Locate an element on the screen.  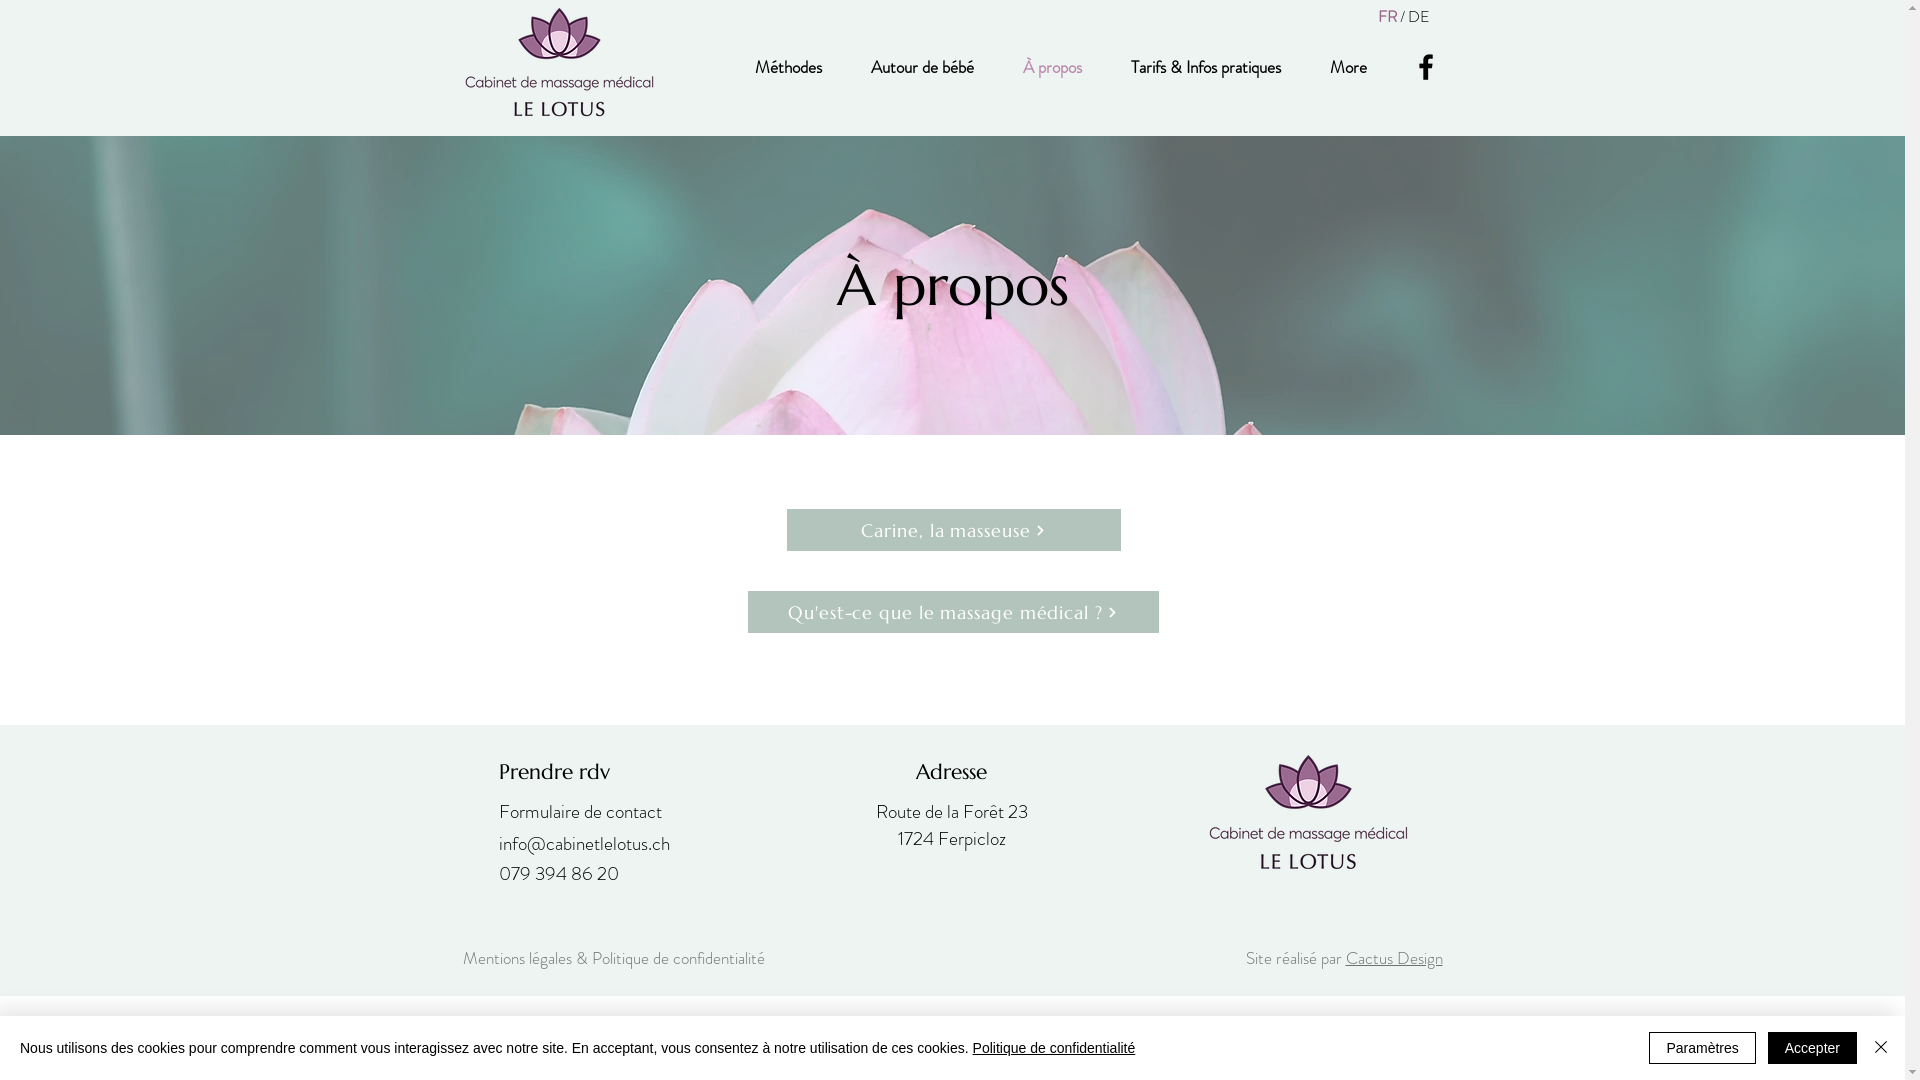
Formulaire de contact is located at coordinates (580, 812).